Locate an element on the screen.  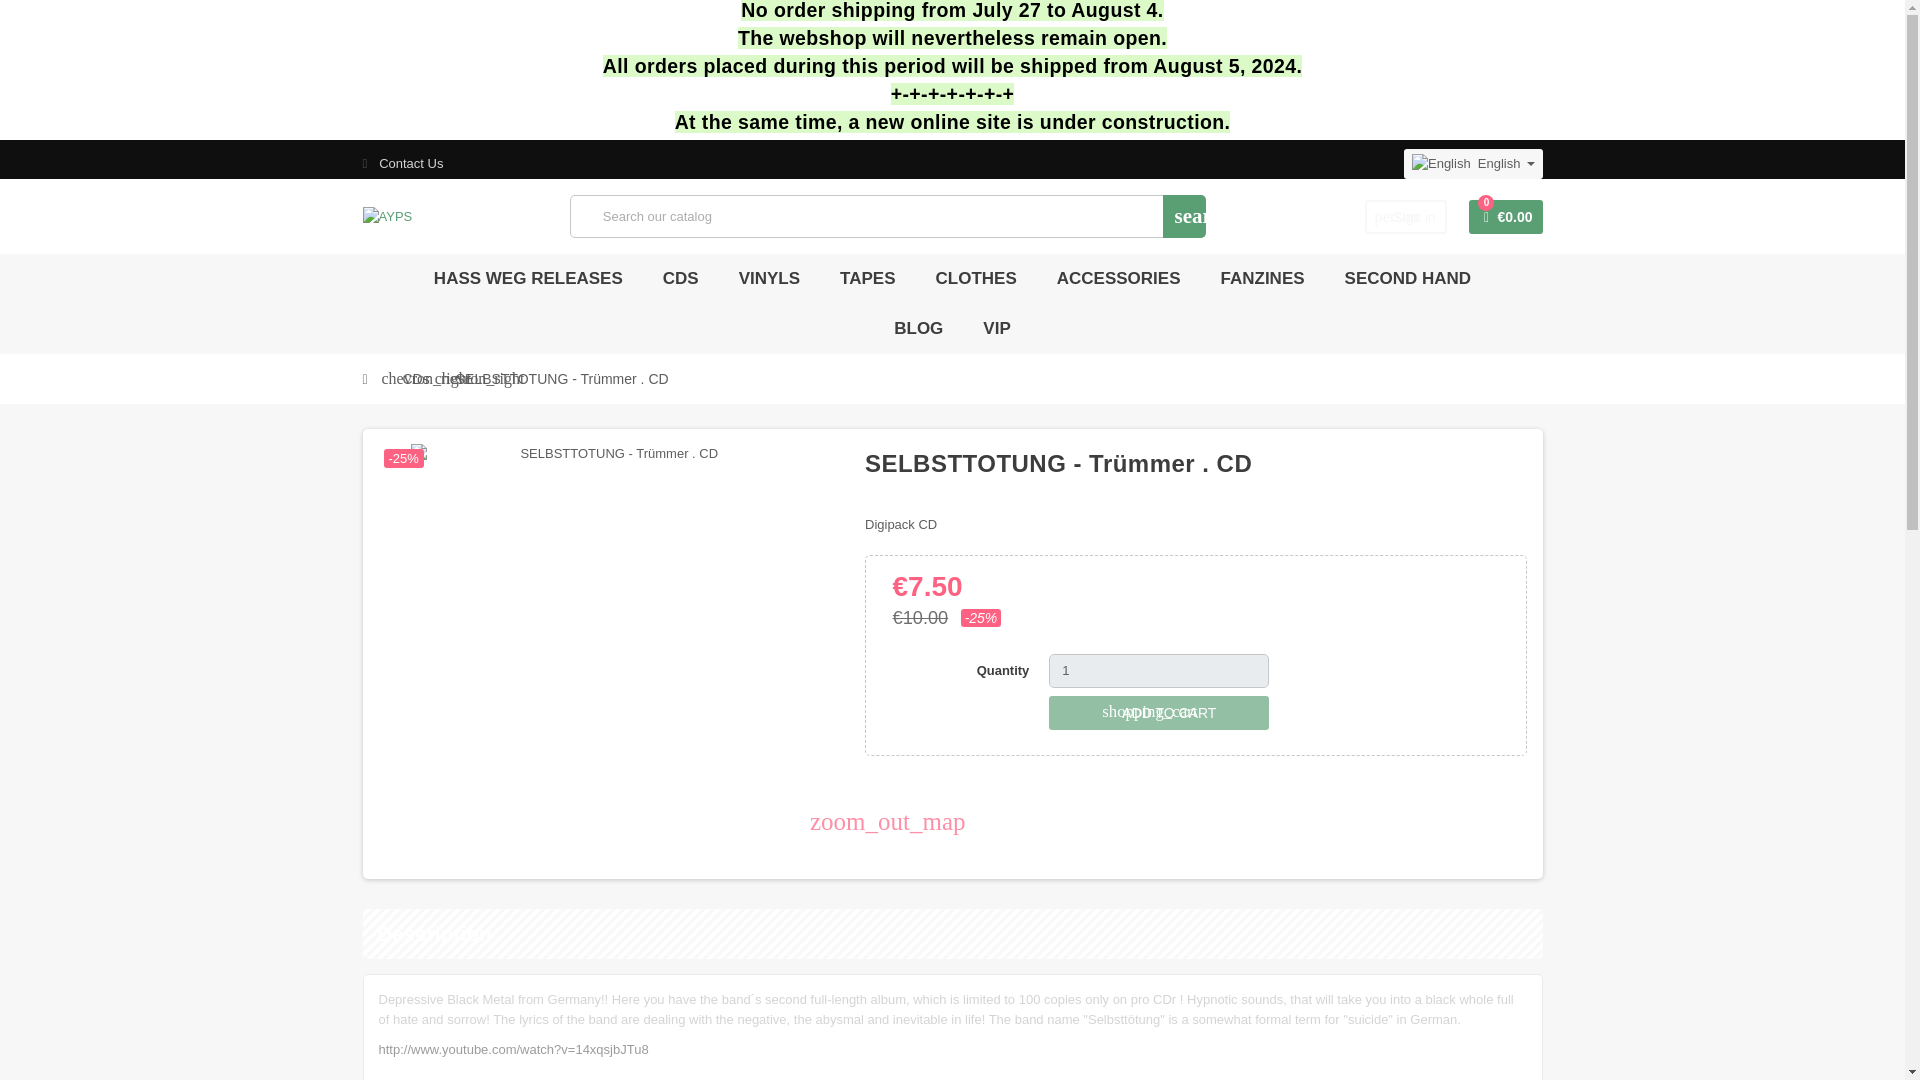
SECOND HAND is located at coordinates (1406, 216).